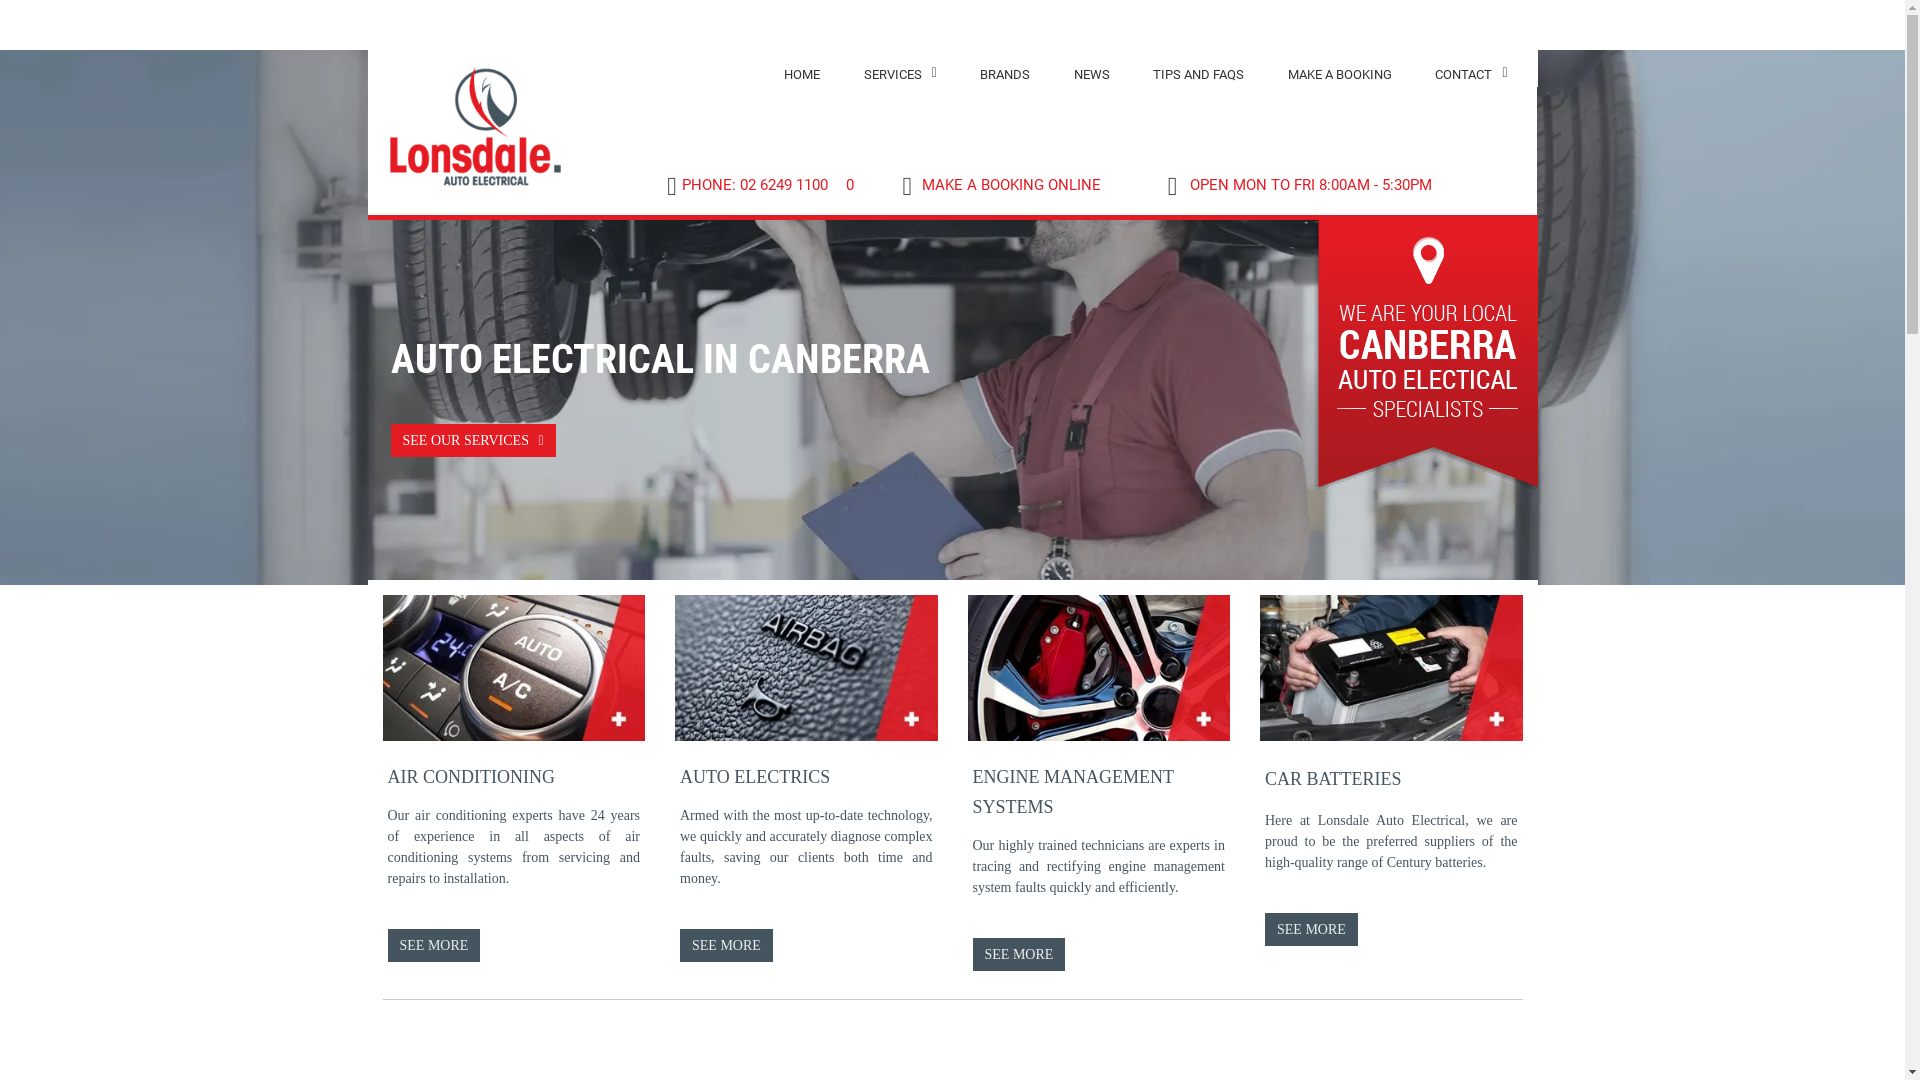 This screenshot has width=1920, height=1080. Describe the element at coordinates (726, 946) in the screenshot. I see `SEE MORE` at that location.